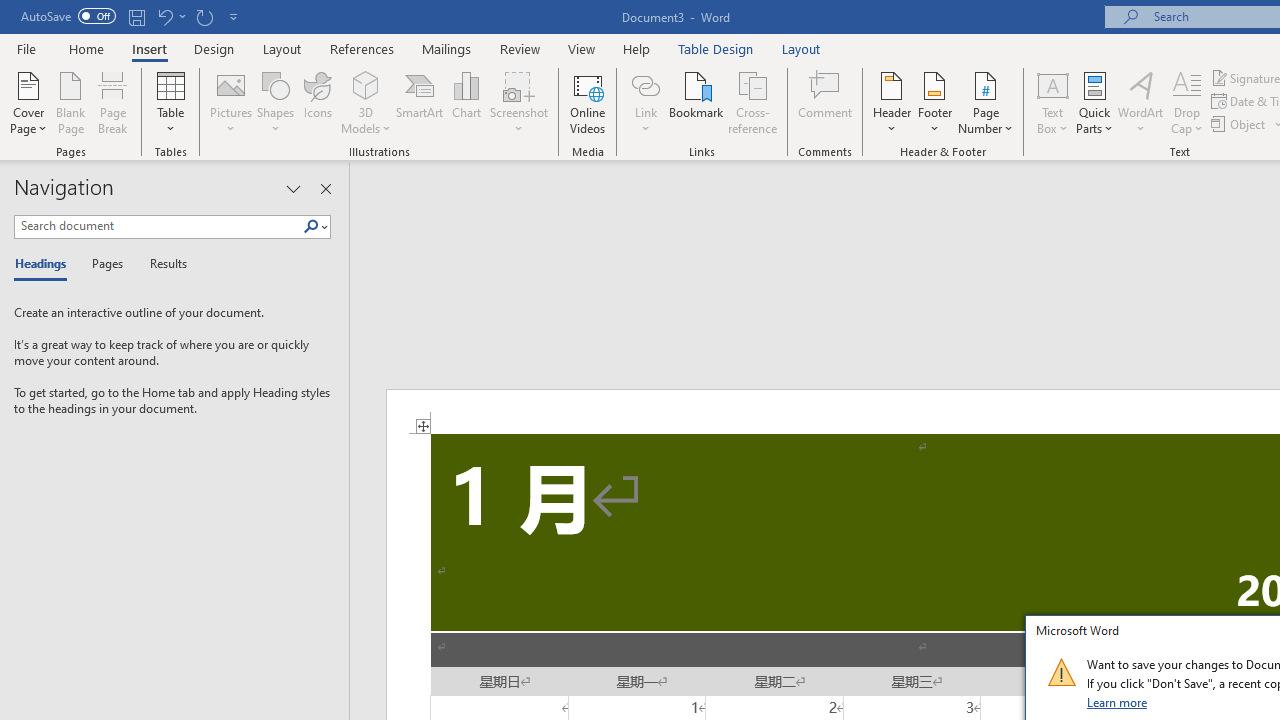 The width and height of the screenshot is (1280, 720). Describe the element at coordinates (362, 48) in the screenshot. I see `References` at that location.